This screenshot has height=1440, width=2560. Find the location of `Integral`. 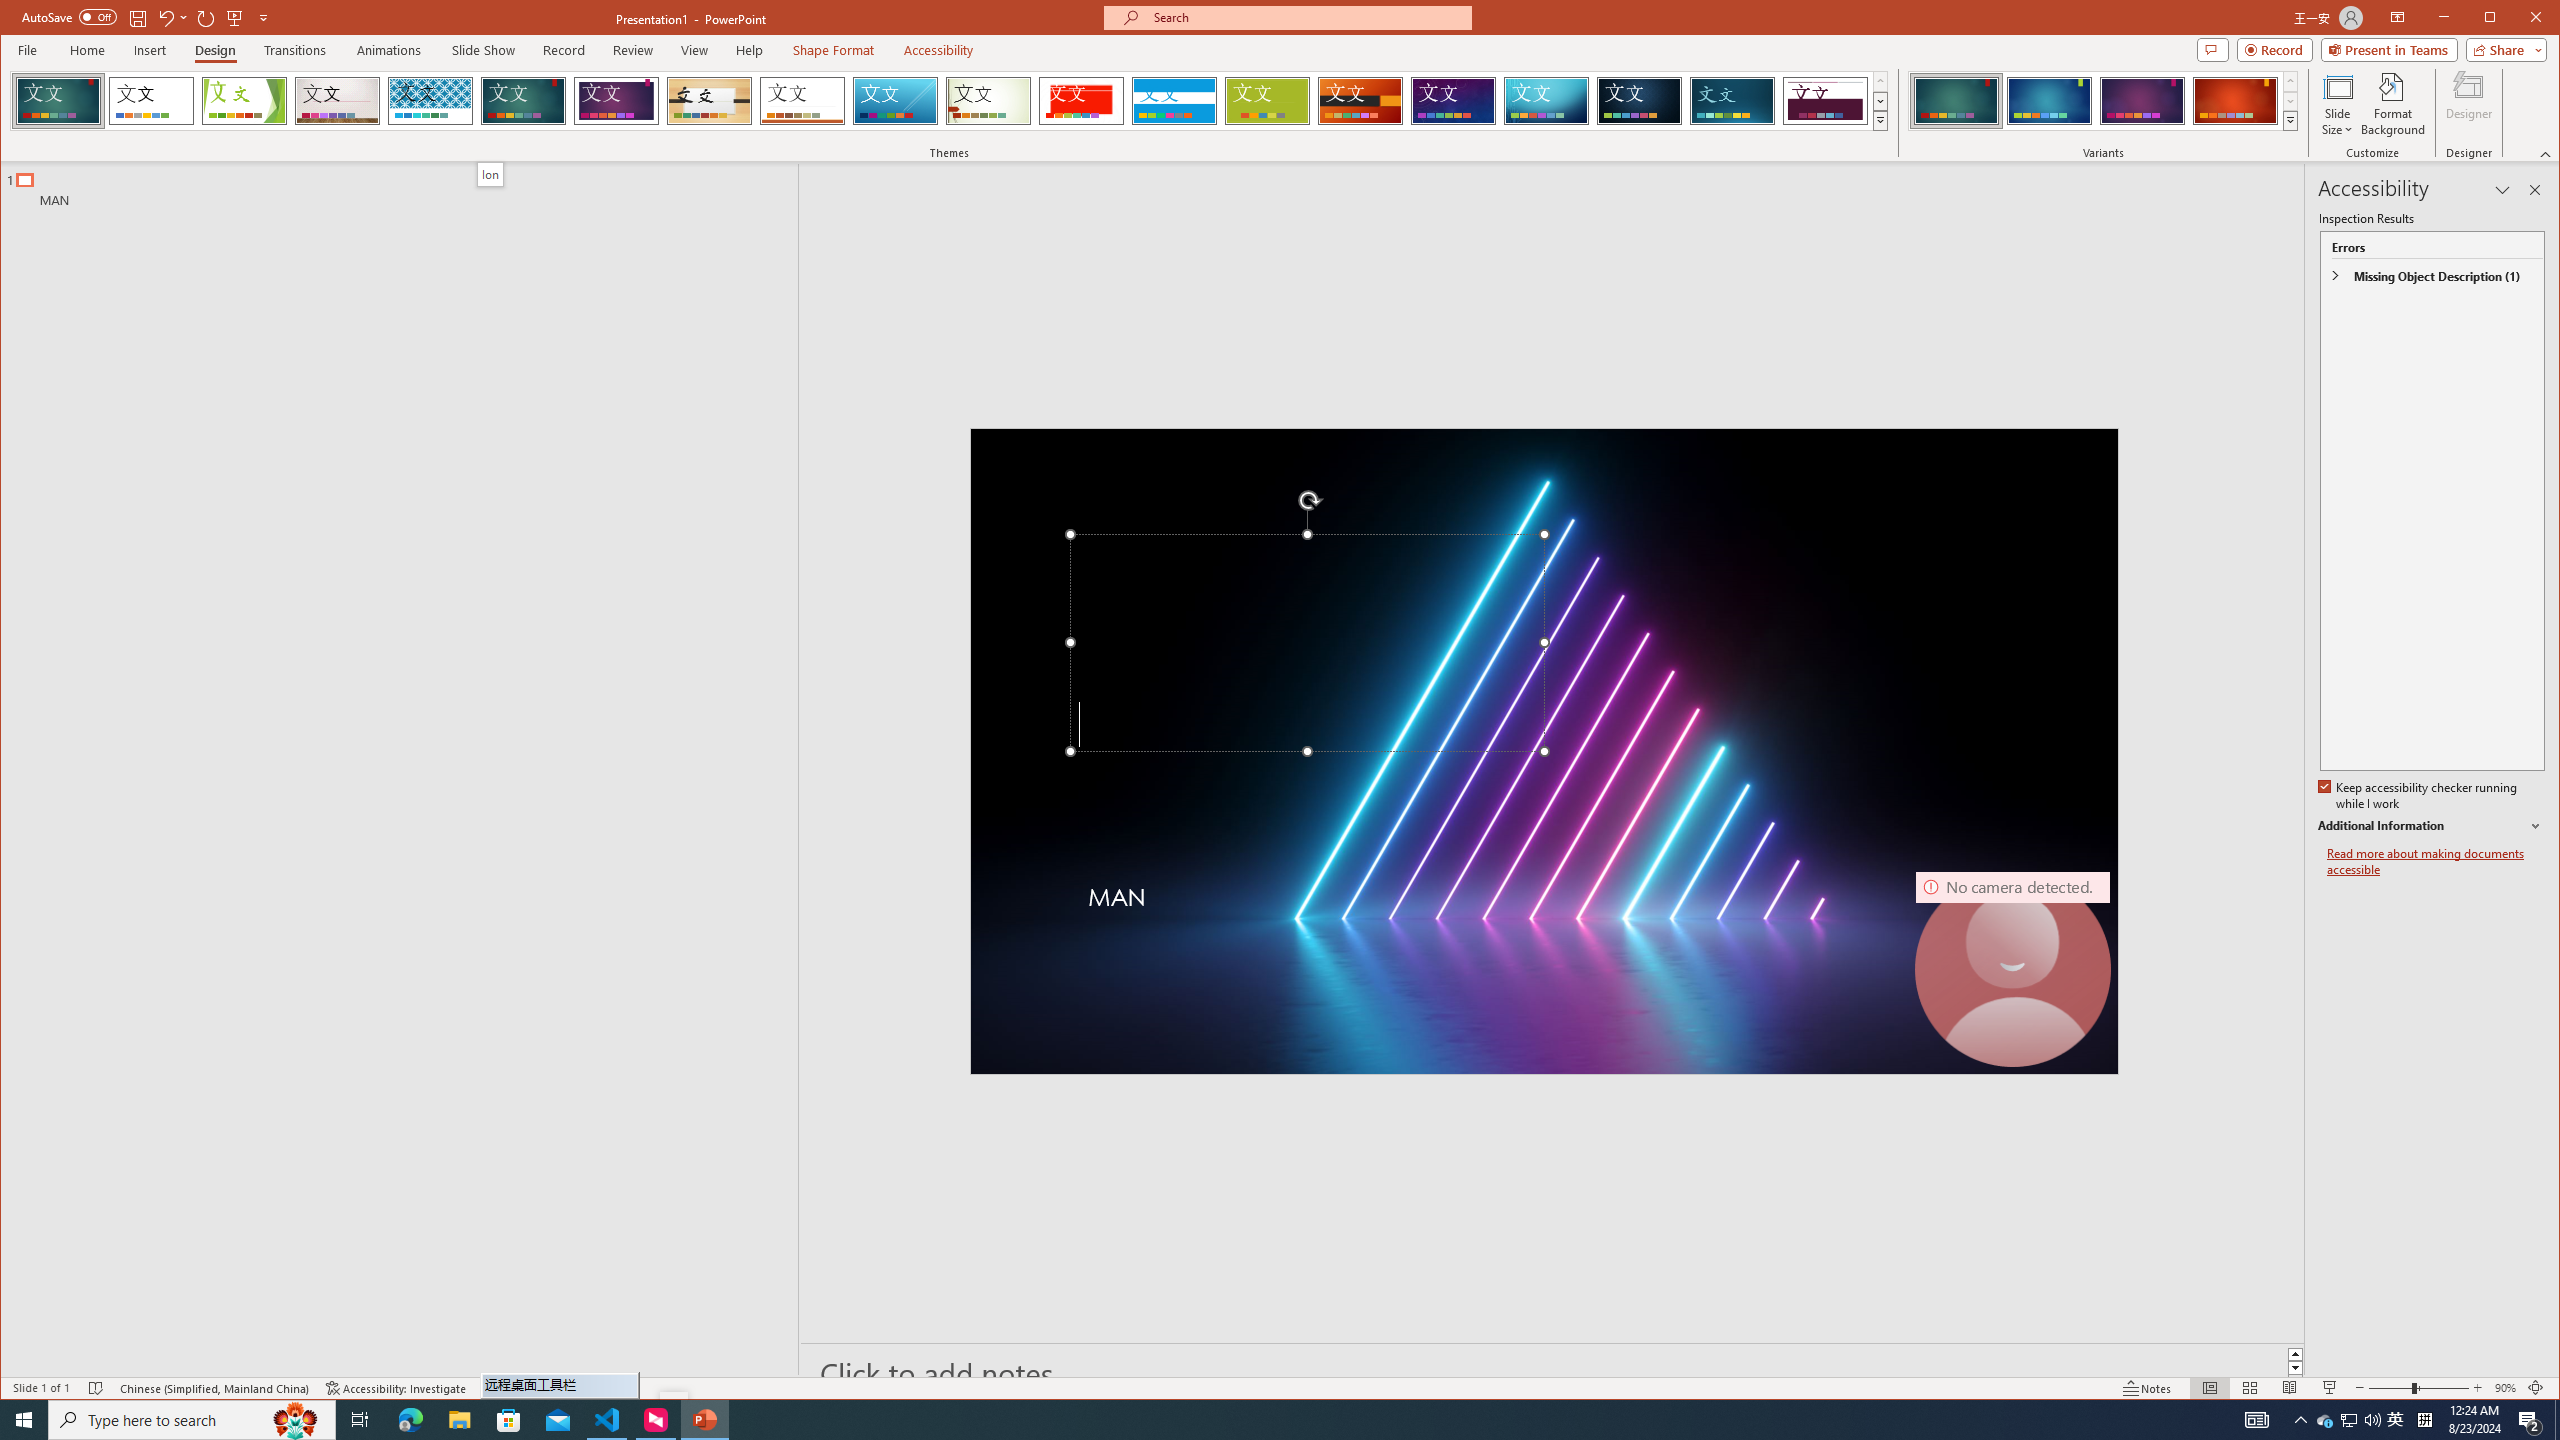

Integral is located at coordinates (430, 101).